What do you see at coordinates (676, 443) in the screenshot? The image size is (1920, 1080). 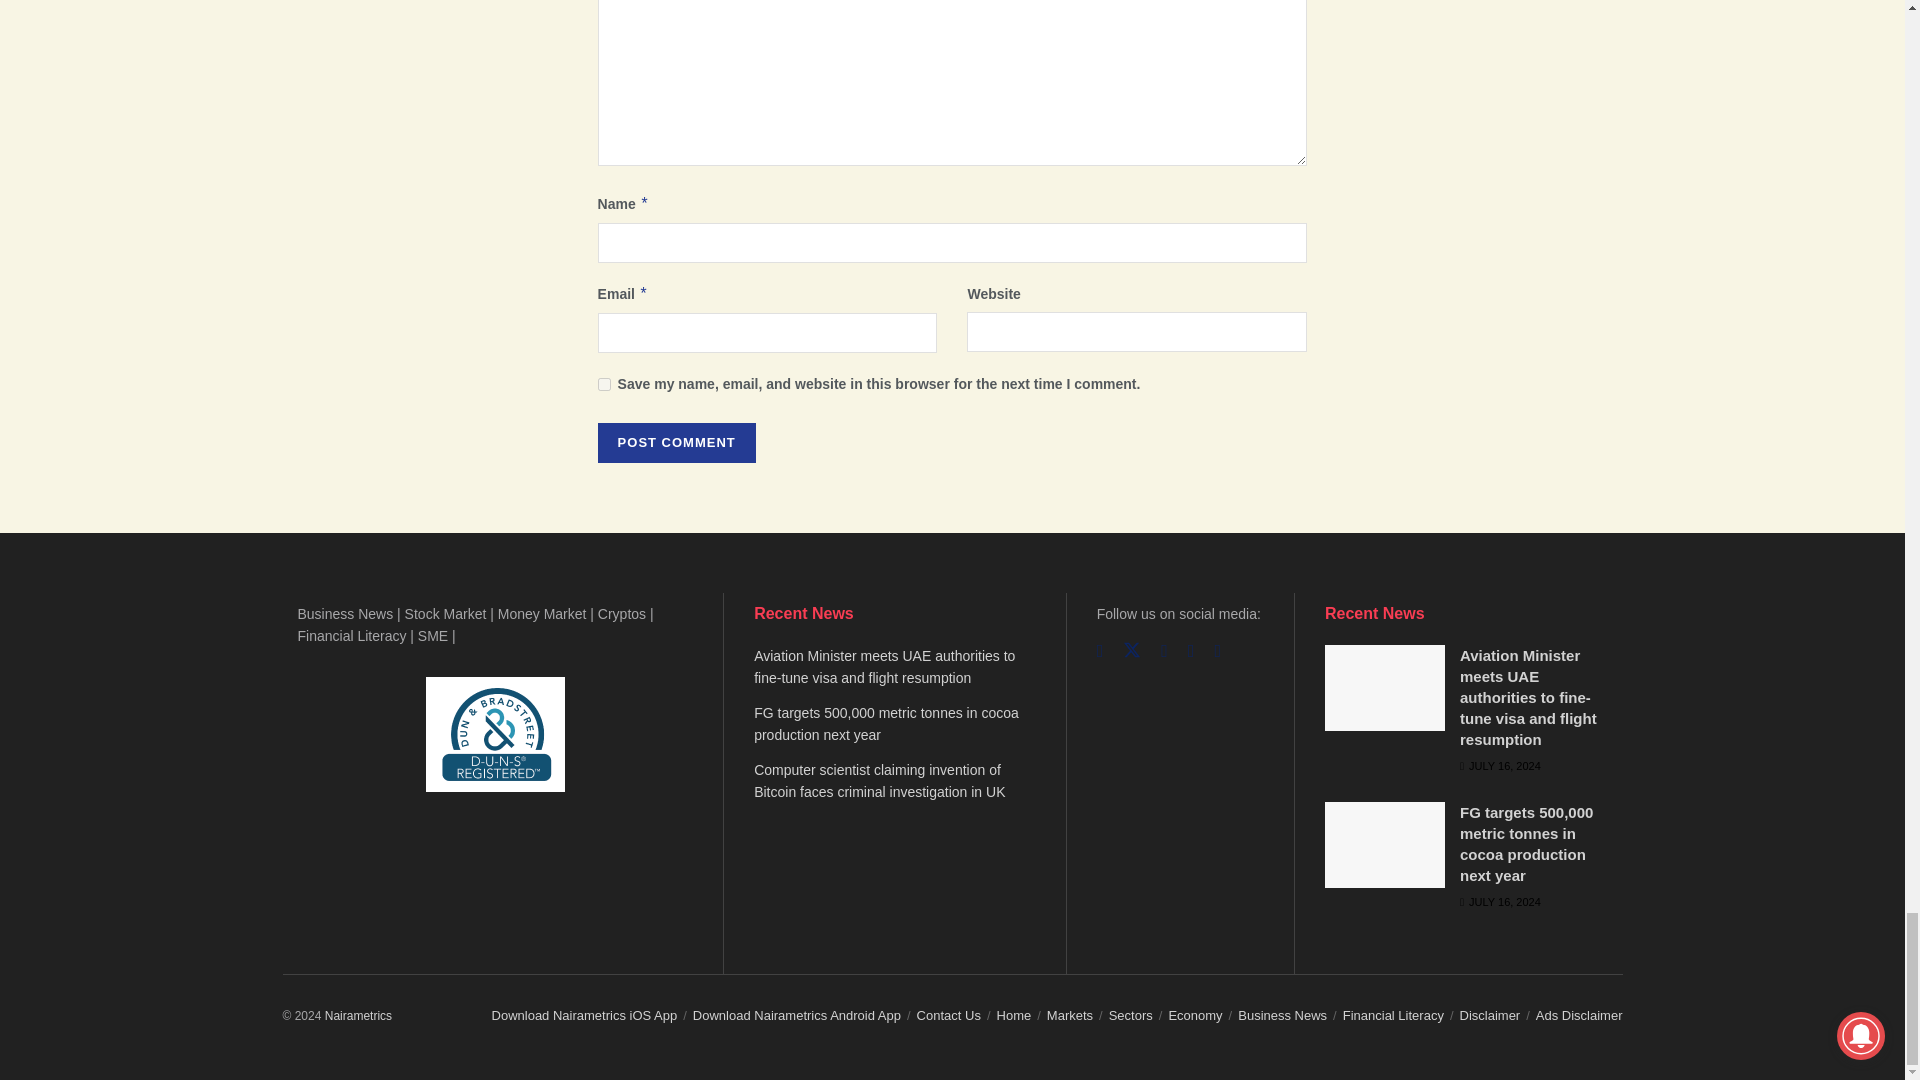 I see `Post Comment` at bounding box center [676, 443].